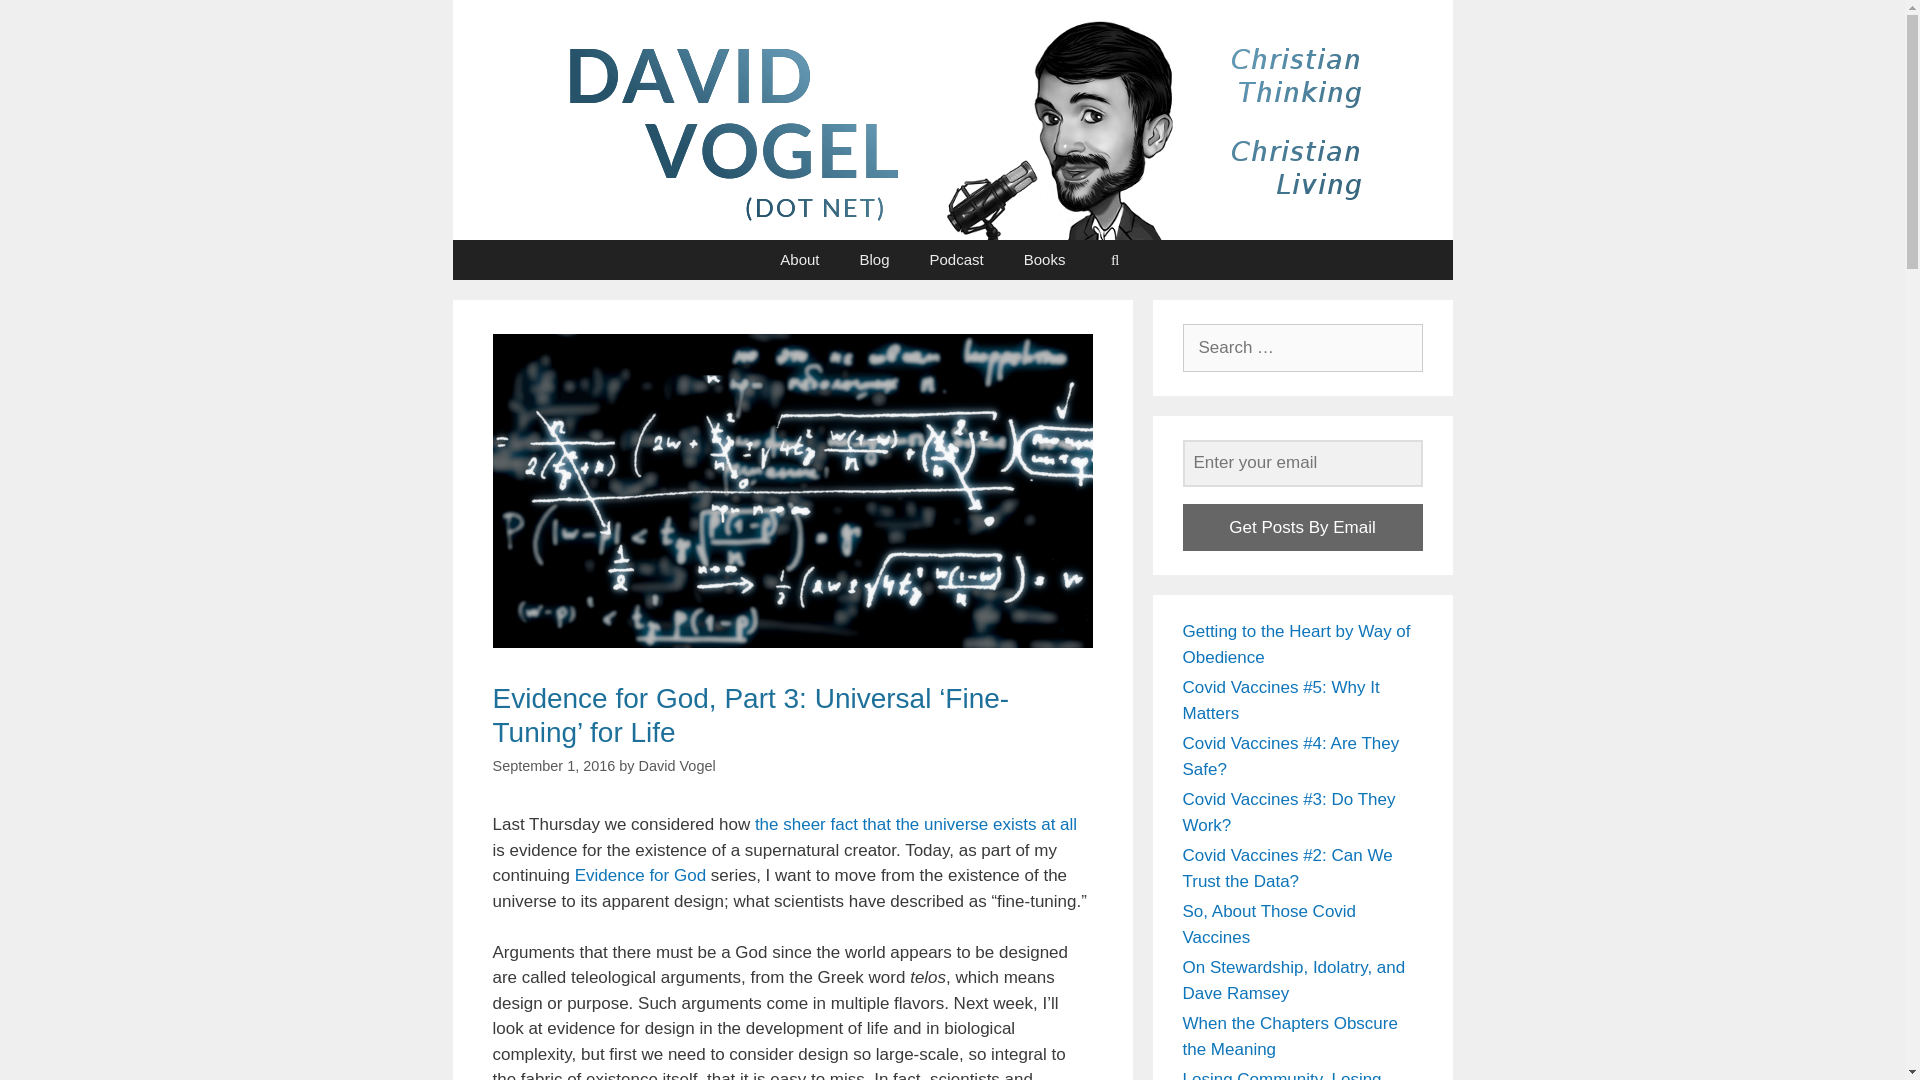 The width and height of the screenshot is (1920, 1080). What do you see at coordinates (1302, 528) in the screenshot?
I see `Get Posts By Email` at bounding box center [1302, 528].